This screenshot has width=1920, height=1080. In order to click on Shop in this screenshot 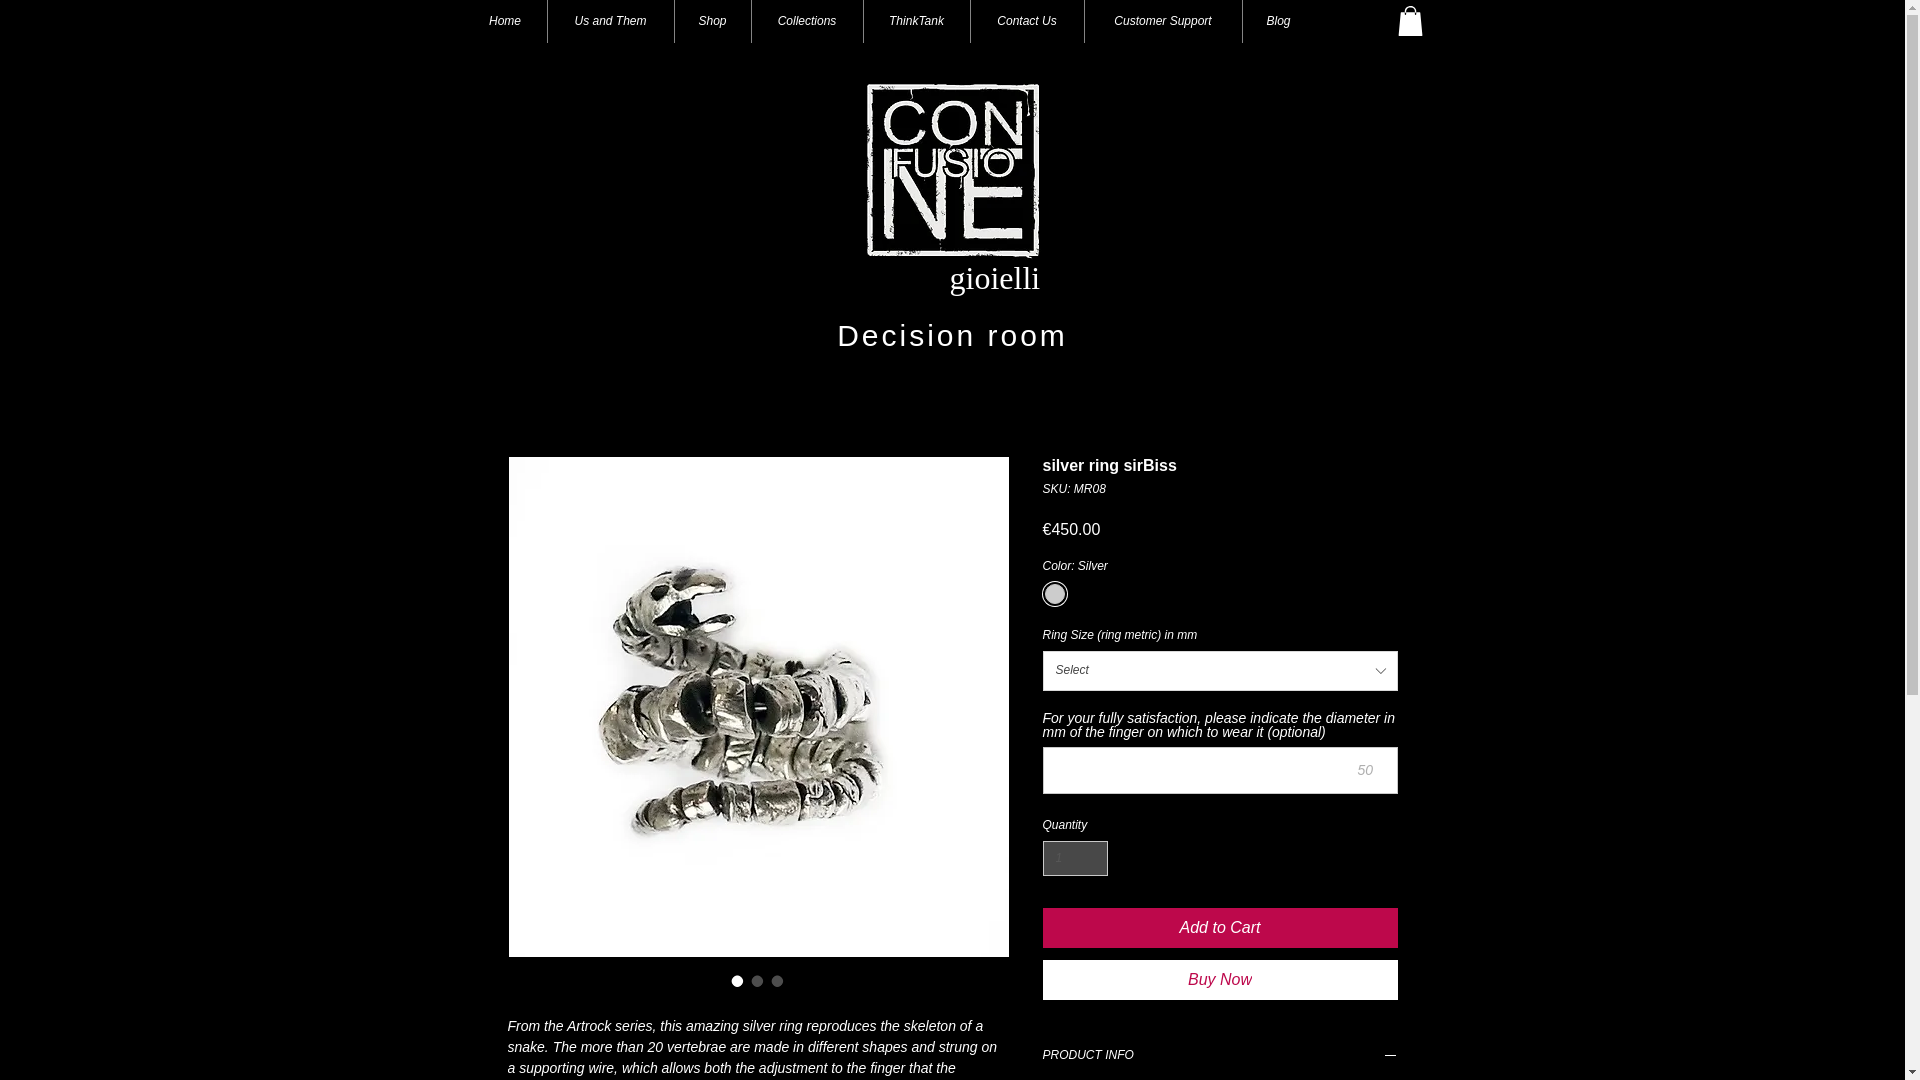, I will do `click(712, 22)`.